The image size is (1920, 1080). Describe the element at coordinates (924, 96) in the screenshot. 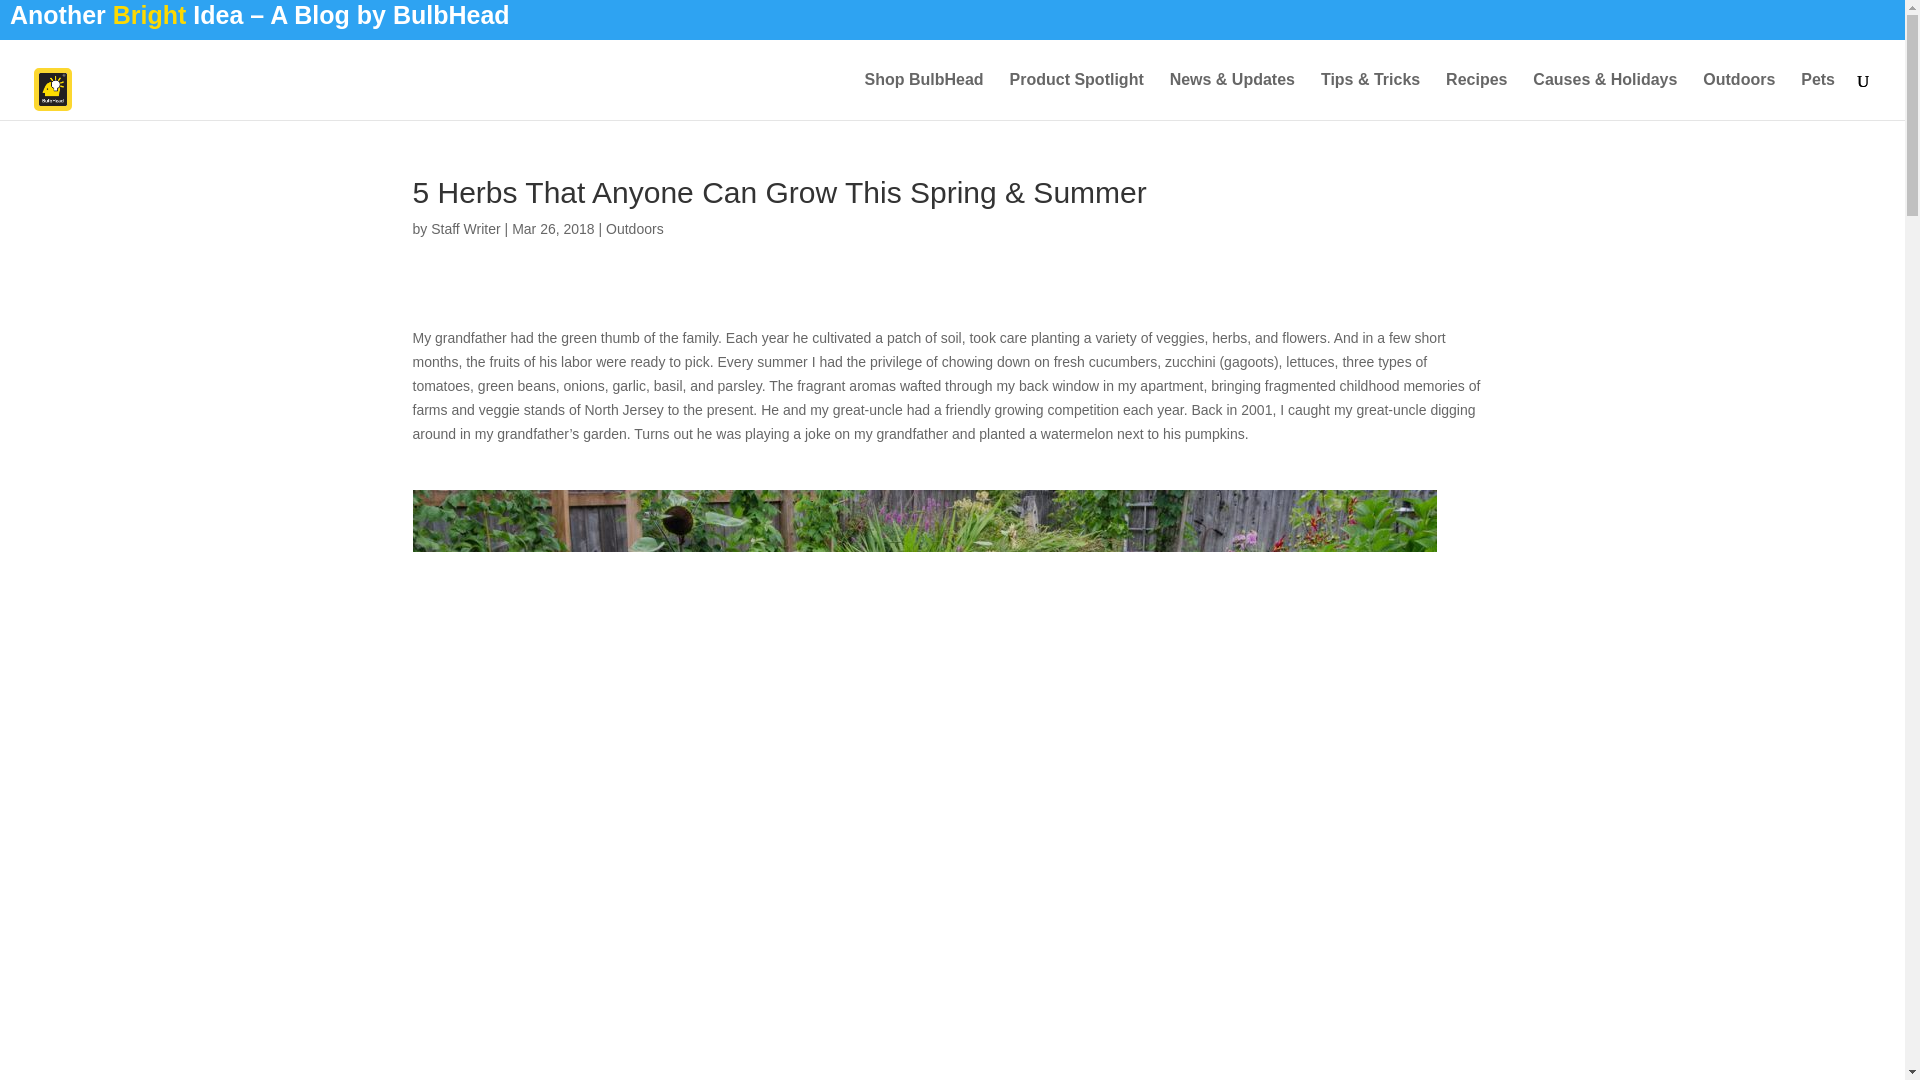

I see `Shop BulbHead` at that location.